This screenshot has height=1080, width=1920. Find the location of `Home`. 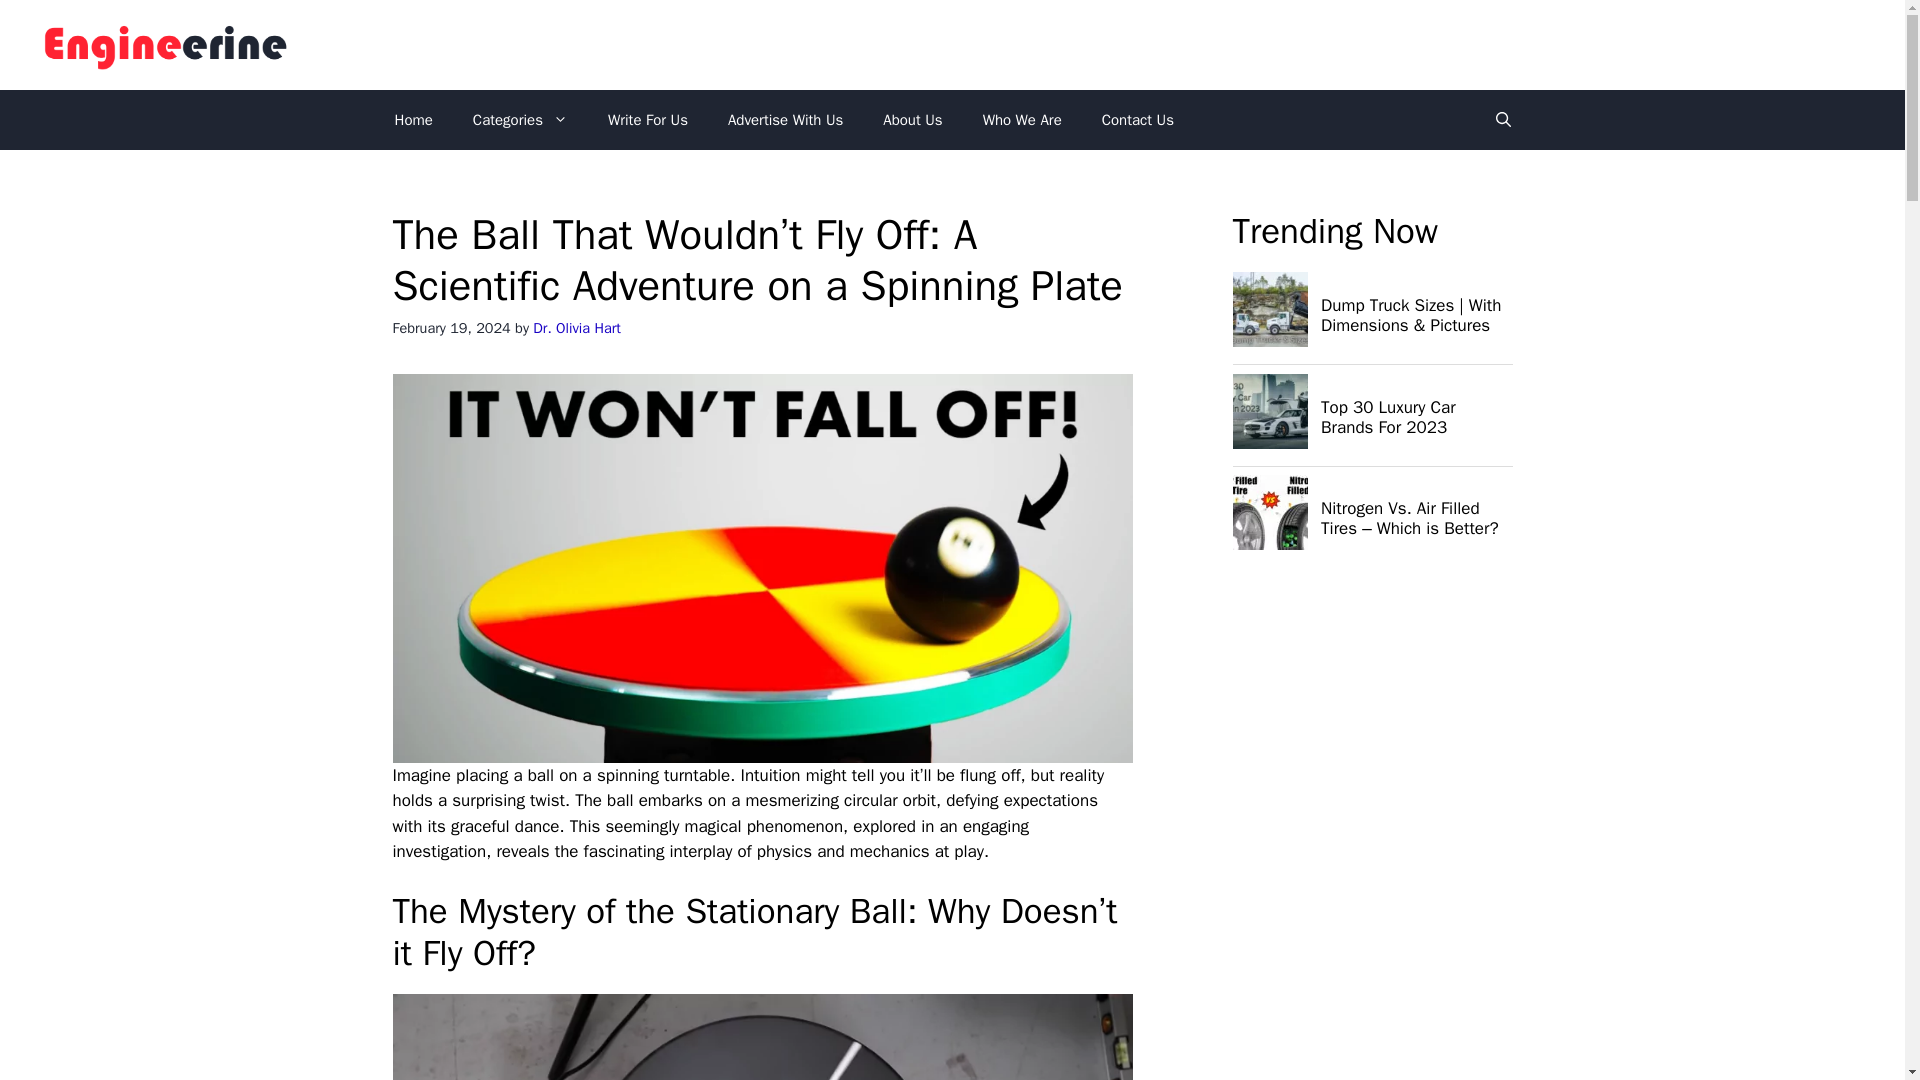

Home is located at coordinates (412, 120).